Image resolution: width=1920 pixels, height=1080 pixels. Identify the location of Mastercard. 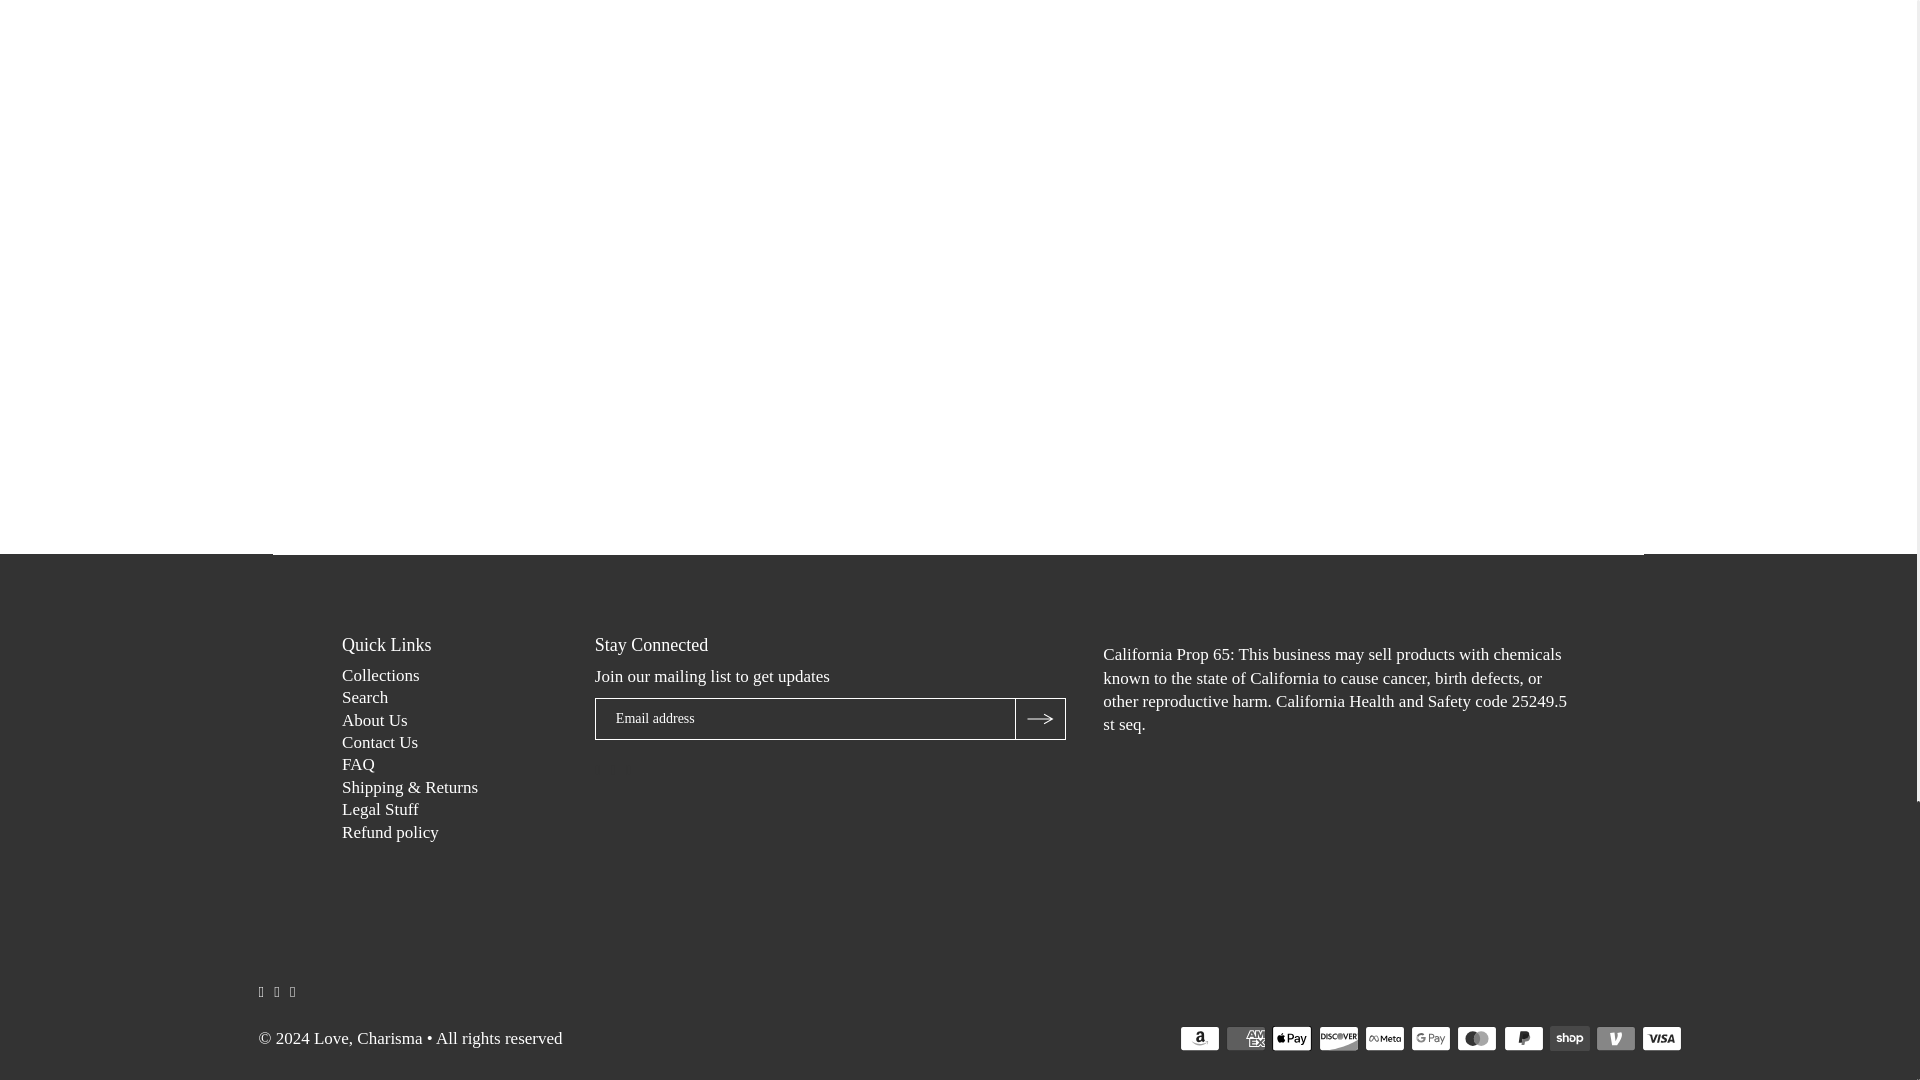
(1477, 1038).